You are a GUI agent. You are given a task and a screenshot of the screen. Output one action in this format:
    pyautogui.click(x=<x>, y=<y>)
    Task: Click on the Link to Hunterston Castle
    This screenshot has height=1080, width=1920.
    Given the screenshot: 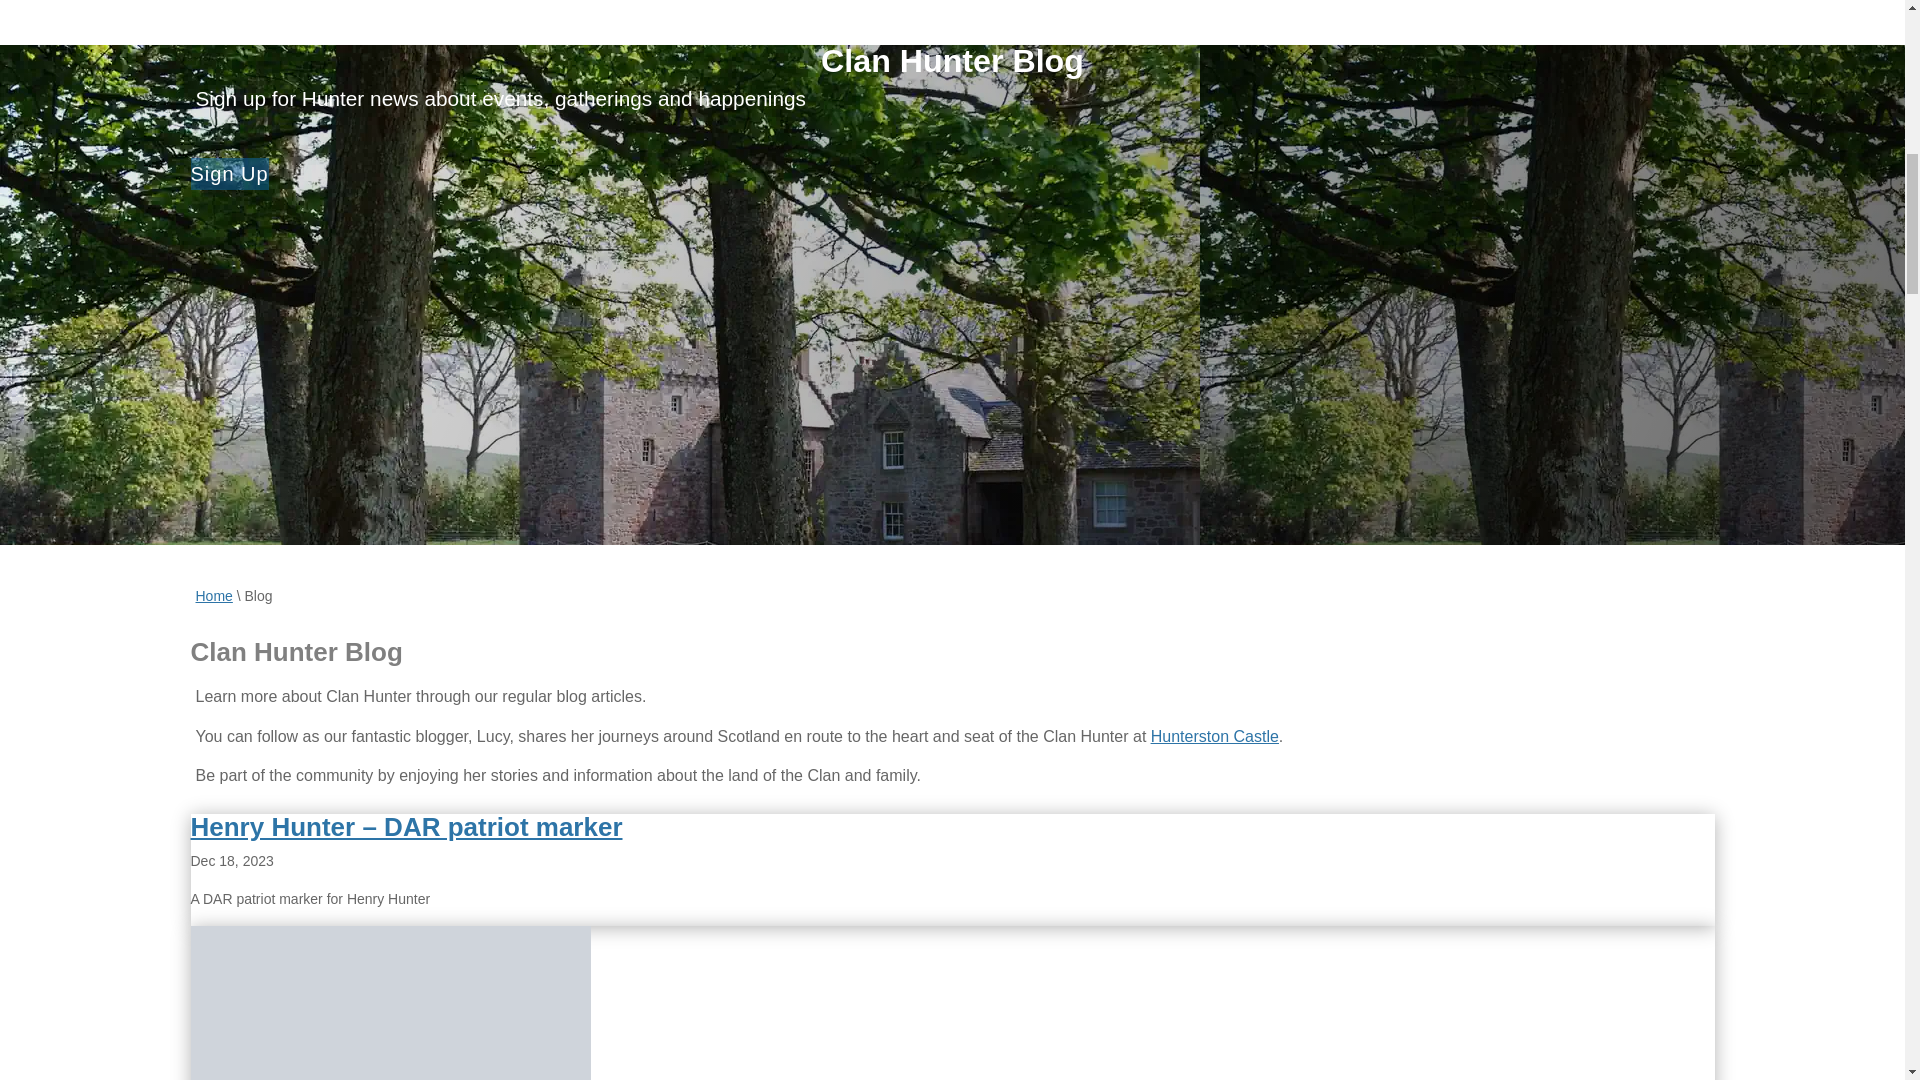 What is the action you would take?
    pyautogui.click(x=1214, y=736)
    